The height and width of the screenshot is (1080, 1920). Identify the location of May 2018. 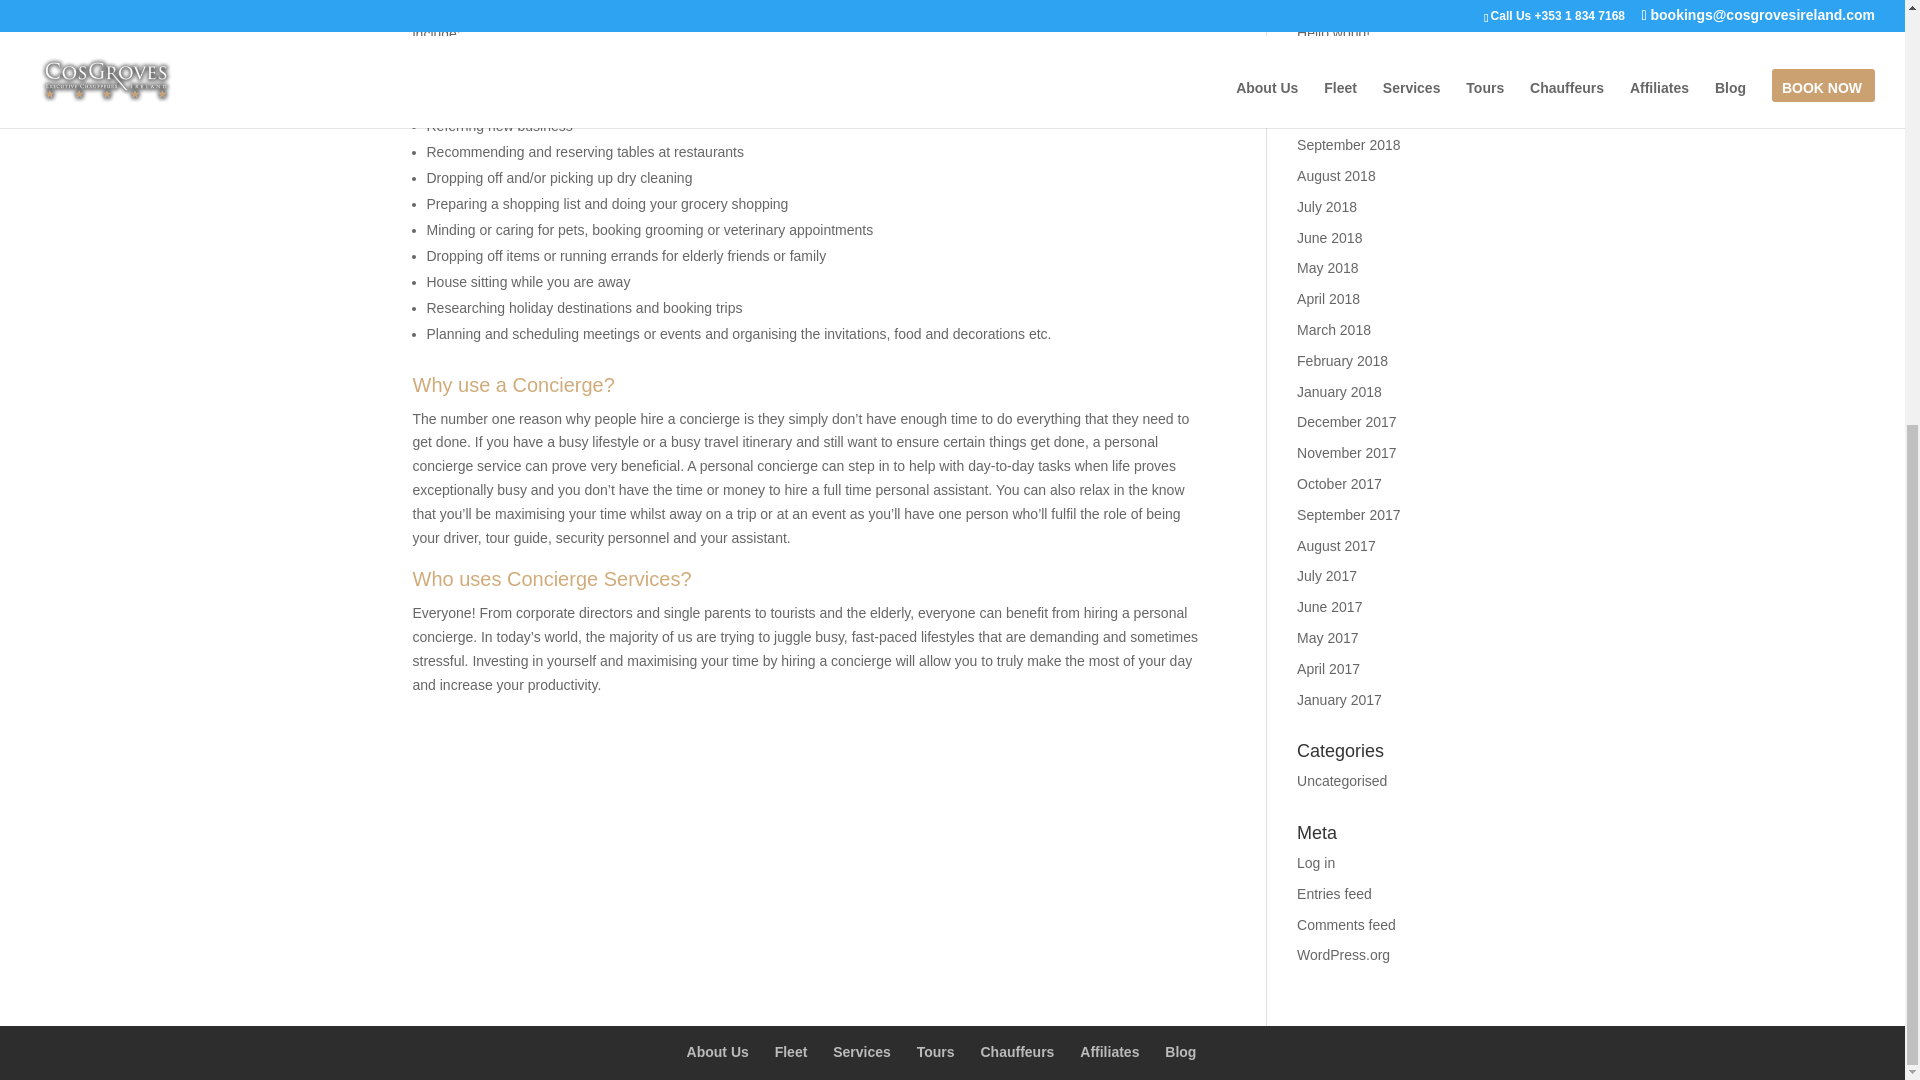
(1327, 268).